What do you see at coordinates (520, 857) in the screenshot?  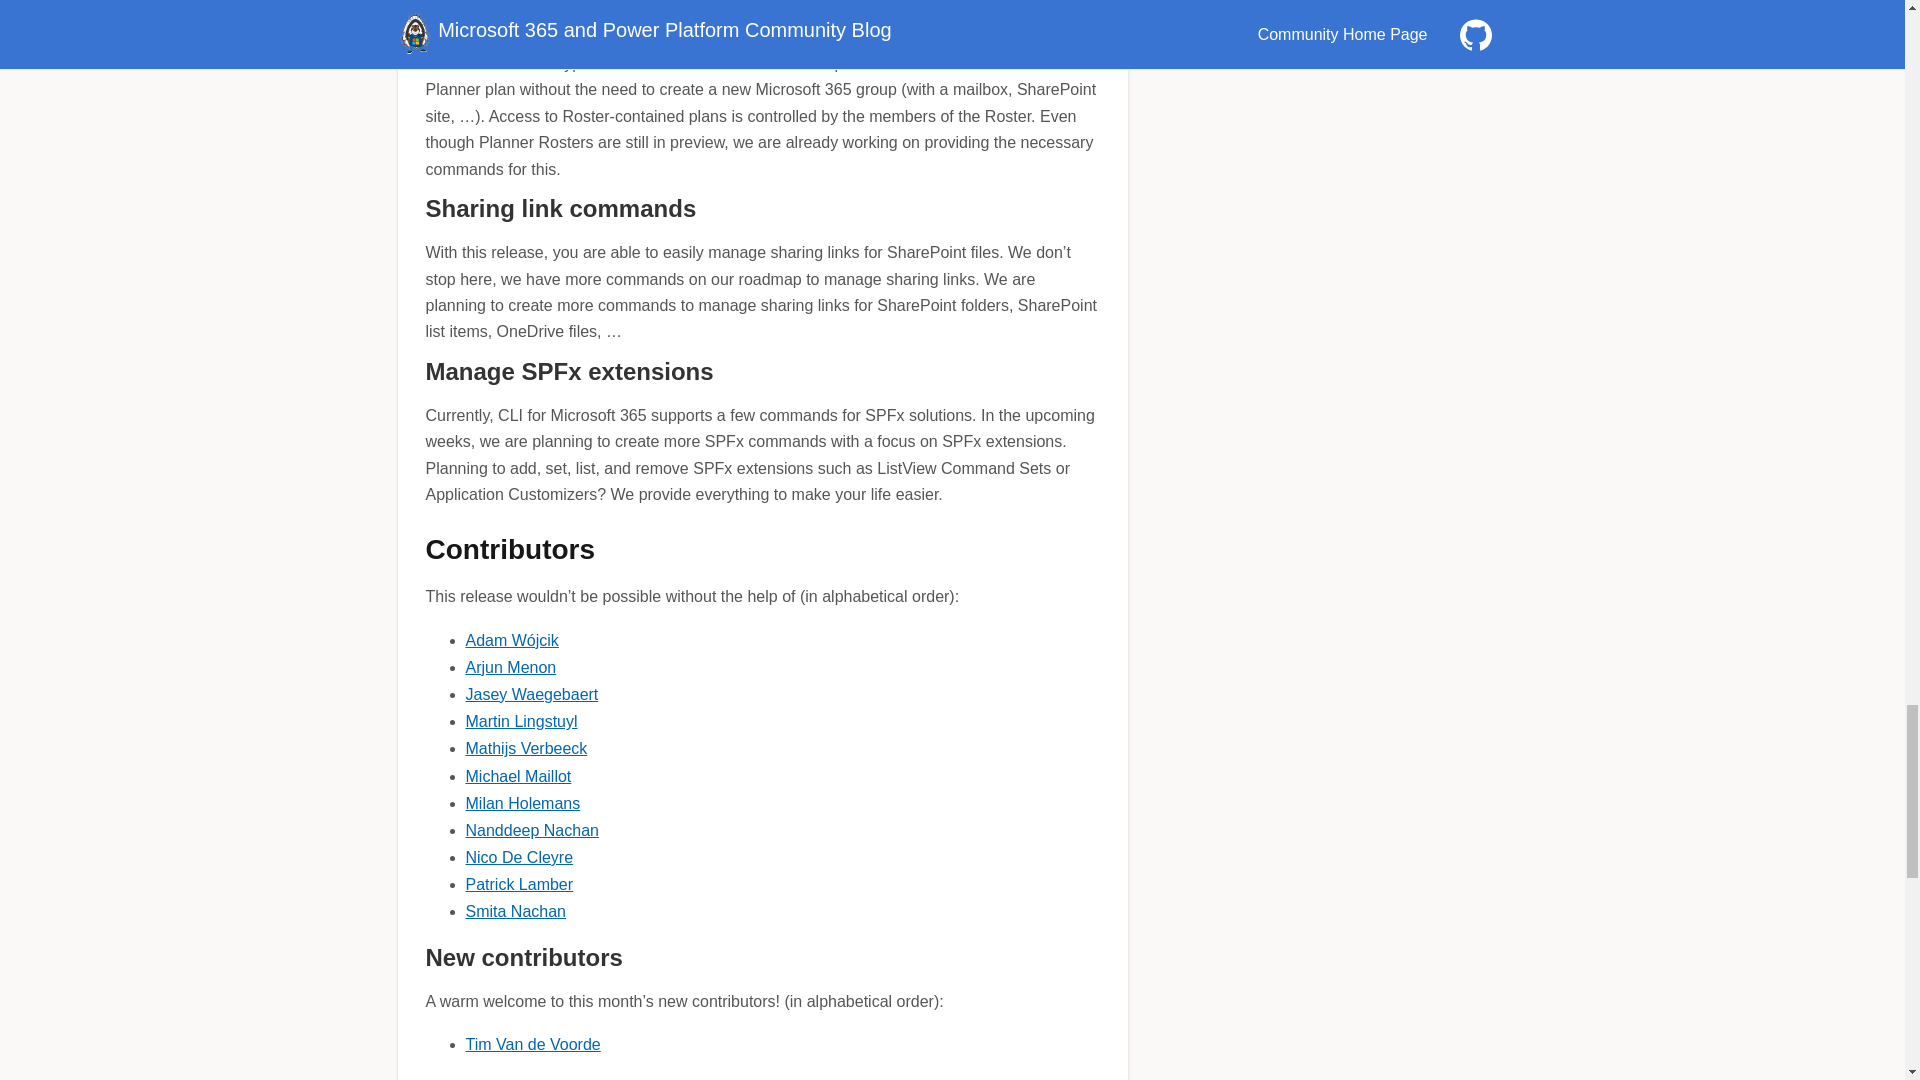 I see `Nico De Cleyre` at bounding box center [520, 857].